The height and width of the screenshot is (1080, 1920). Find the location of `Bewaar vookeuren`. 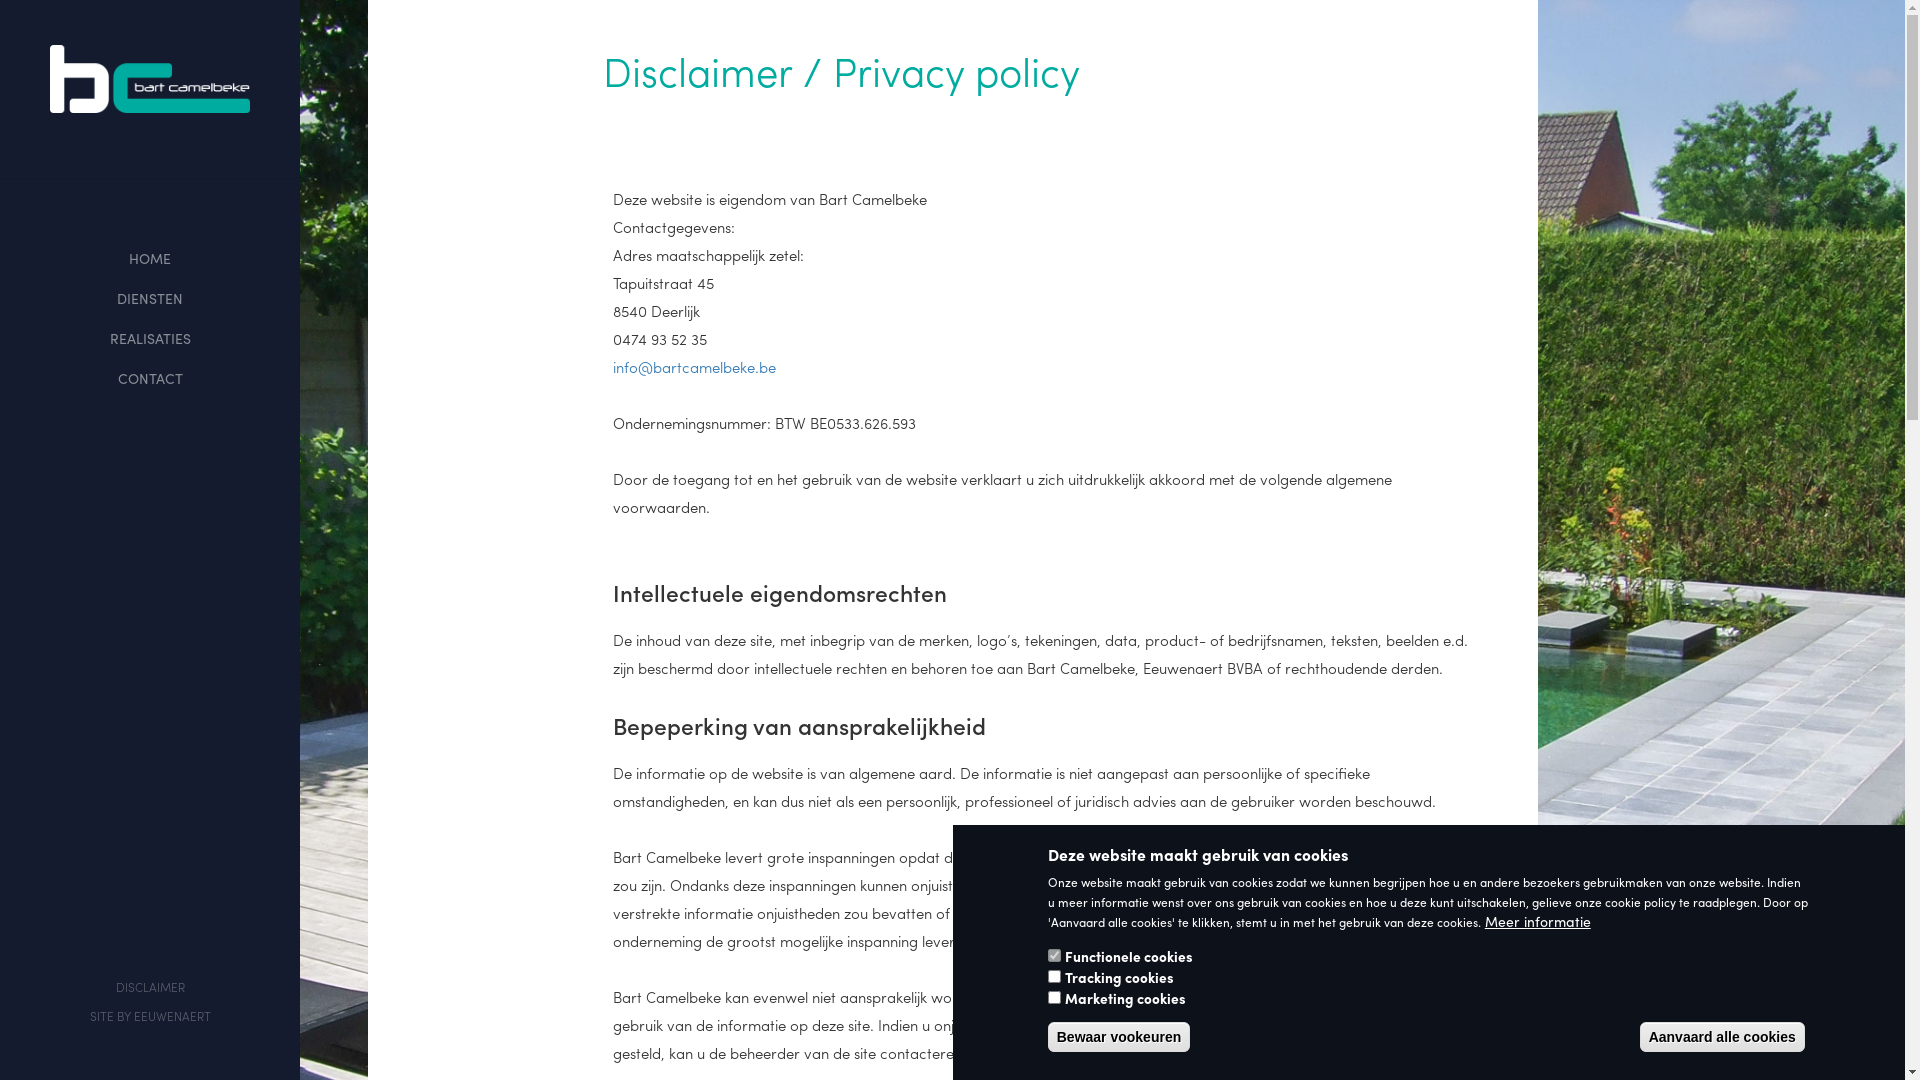

Bewaar vookeuren is located at coordinates (1120, 1037).